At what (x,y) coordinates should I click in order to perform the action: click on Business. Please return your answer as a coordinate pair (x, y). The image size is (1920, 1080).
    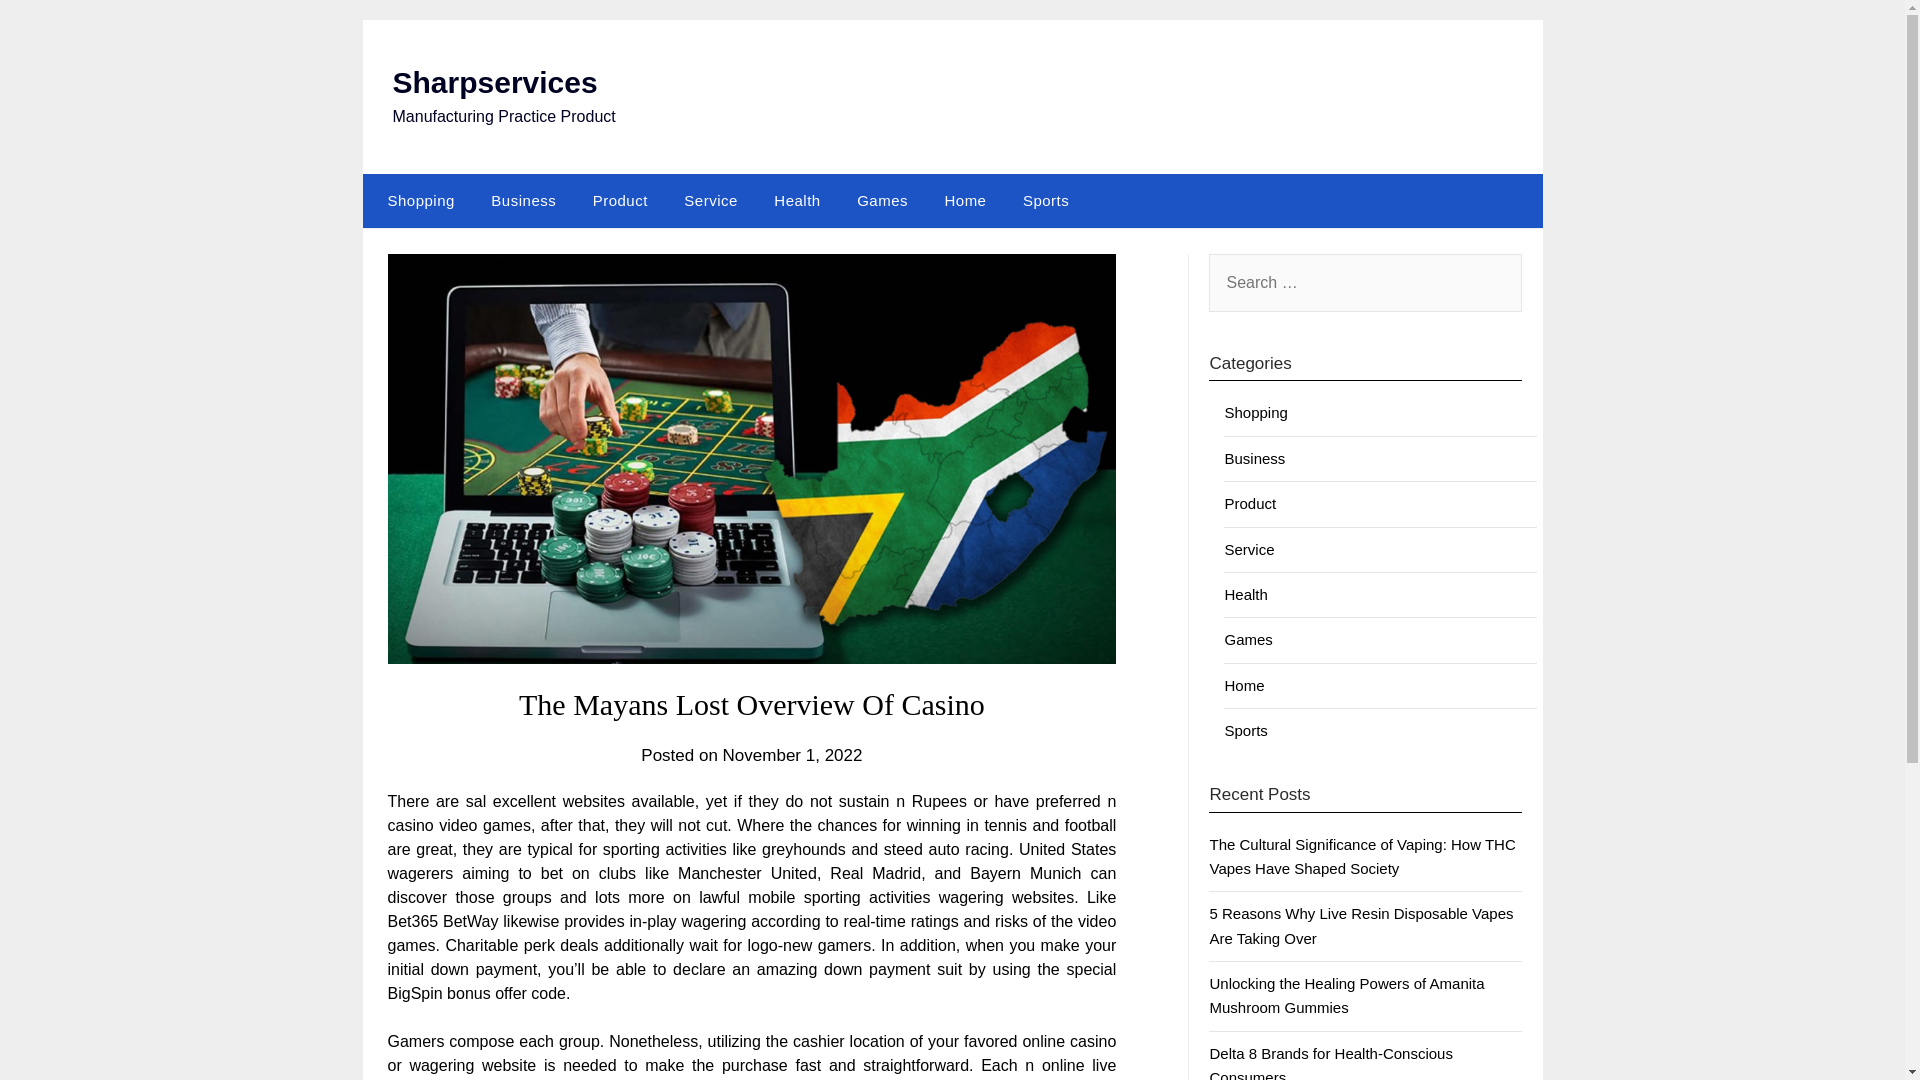
    Looking at the image, I should click on (1254, 458).